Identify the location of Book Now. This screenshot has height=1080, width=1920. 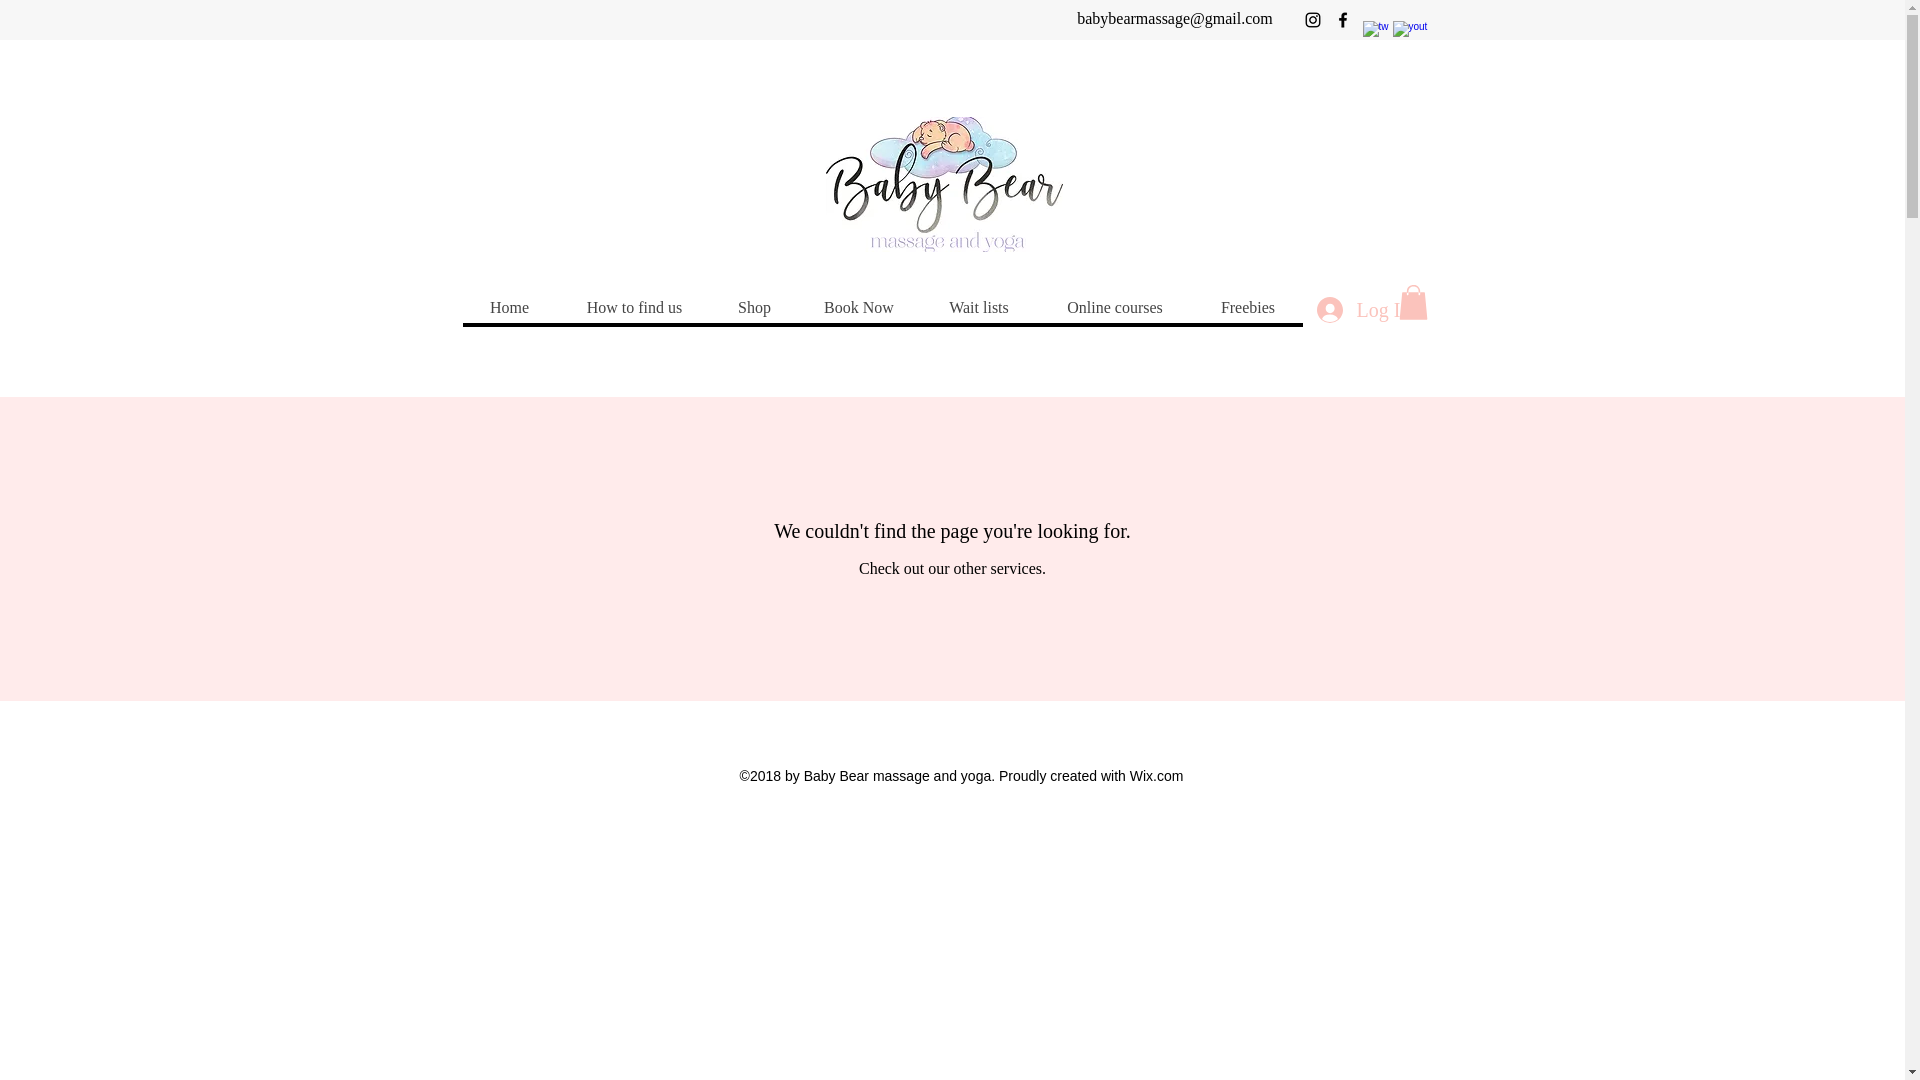
(858, 307).